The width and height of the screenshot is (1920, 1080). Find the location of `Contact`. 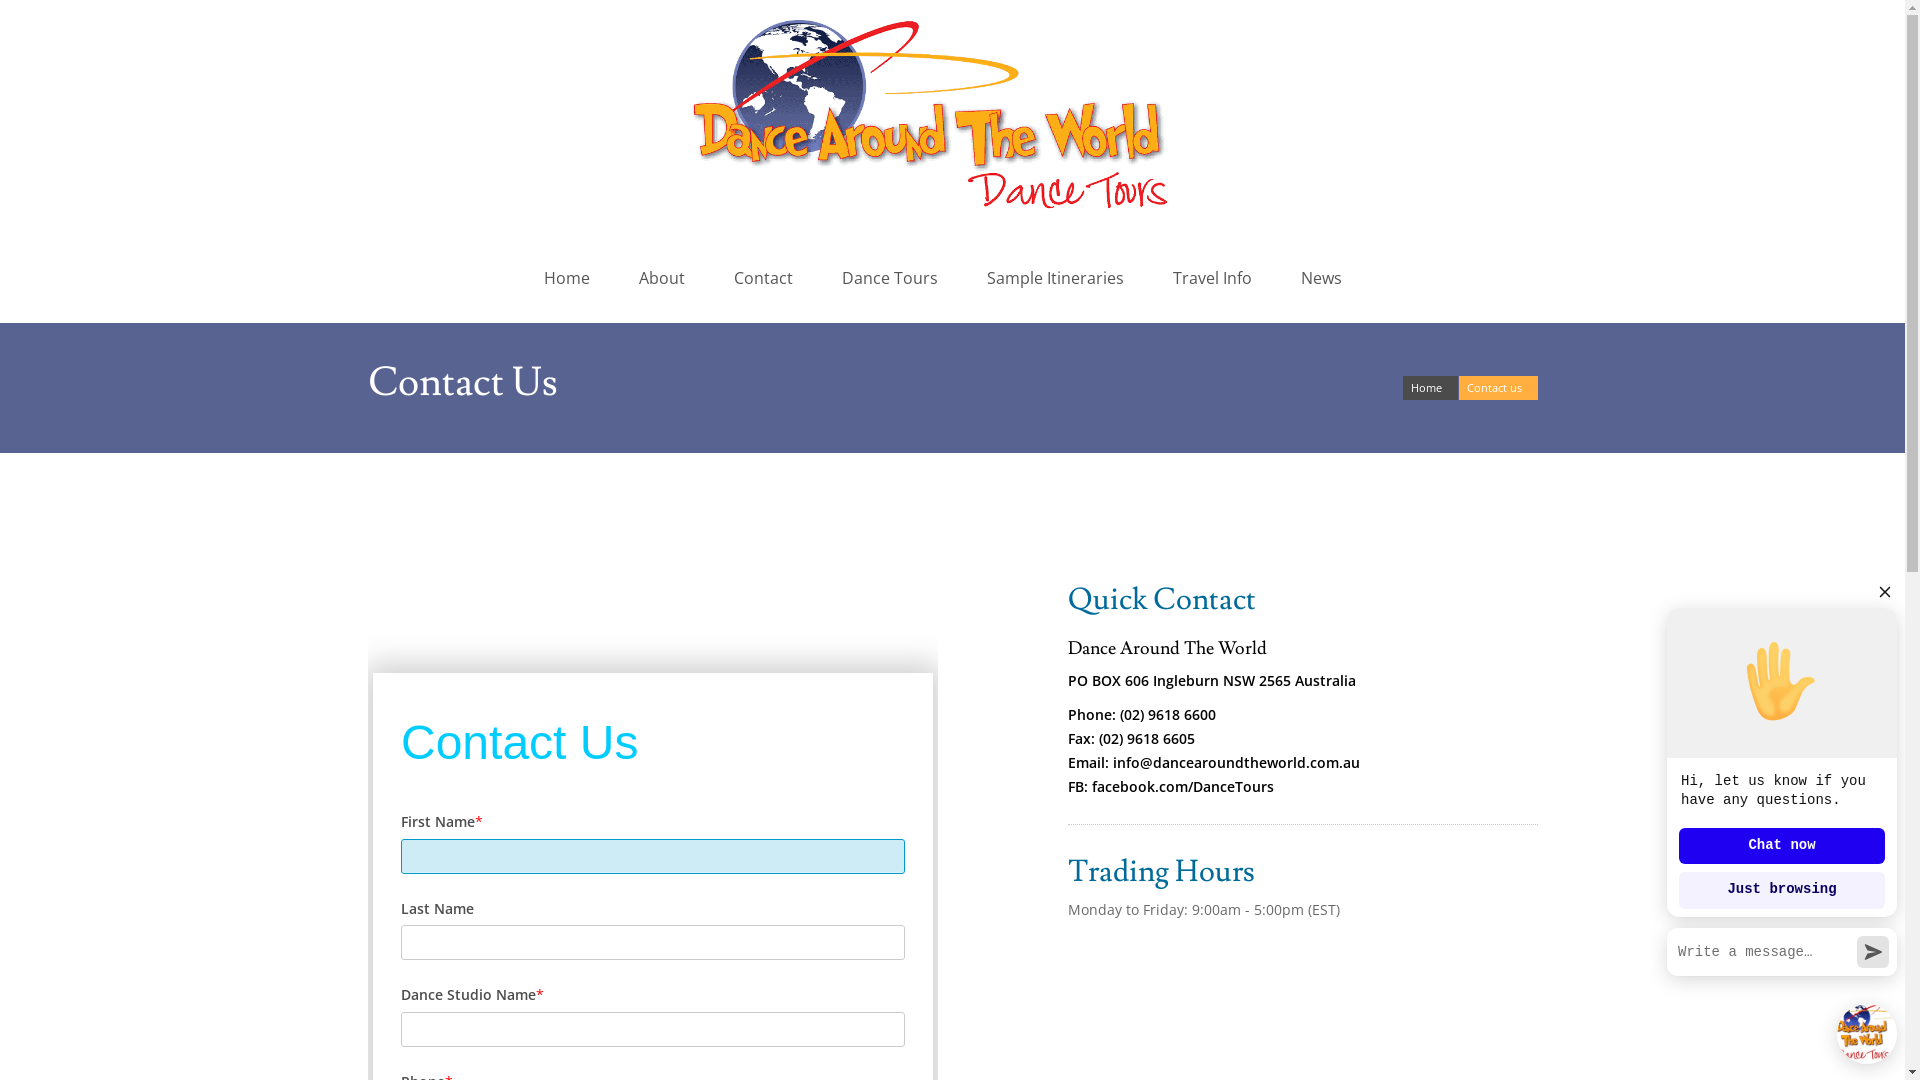

Contact is located at coordinates (767, 278).